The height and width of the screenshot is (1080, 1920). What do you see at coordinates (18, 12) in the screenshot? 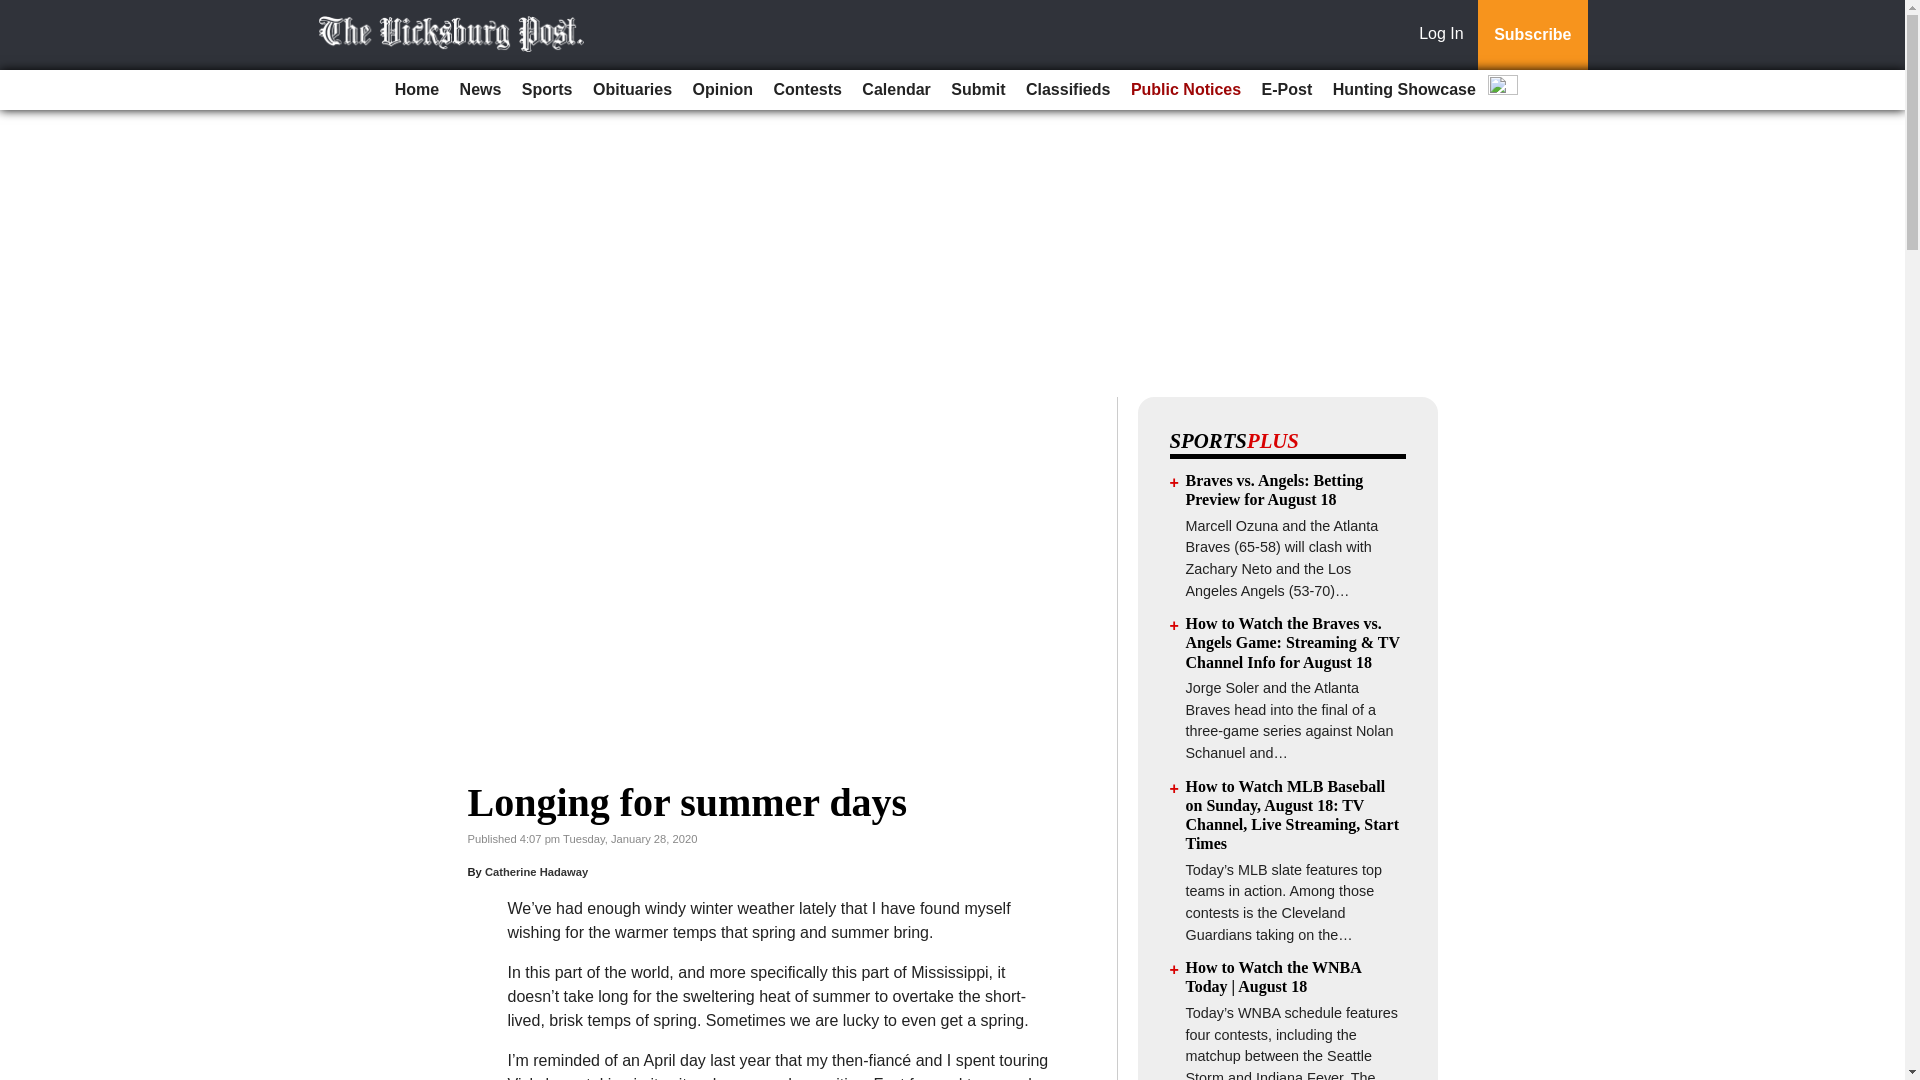
I see `Go` at bounding box center [18, 12].